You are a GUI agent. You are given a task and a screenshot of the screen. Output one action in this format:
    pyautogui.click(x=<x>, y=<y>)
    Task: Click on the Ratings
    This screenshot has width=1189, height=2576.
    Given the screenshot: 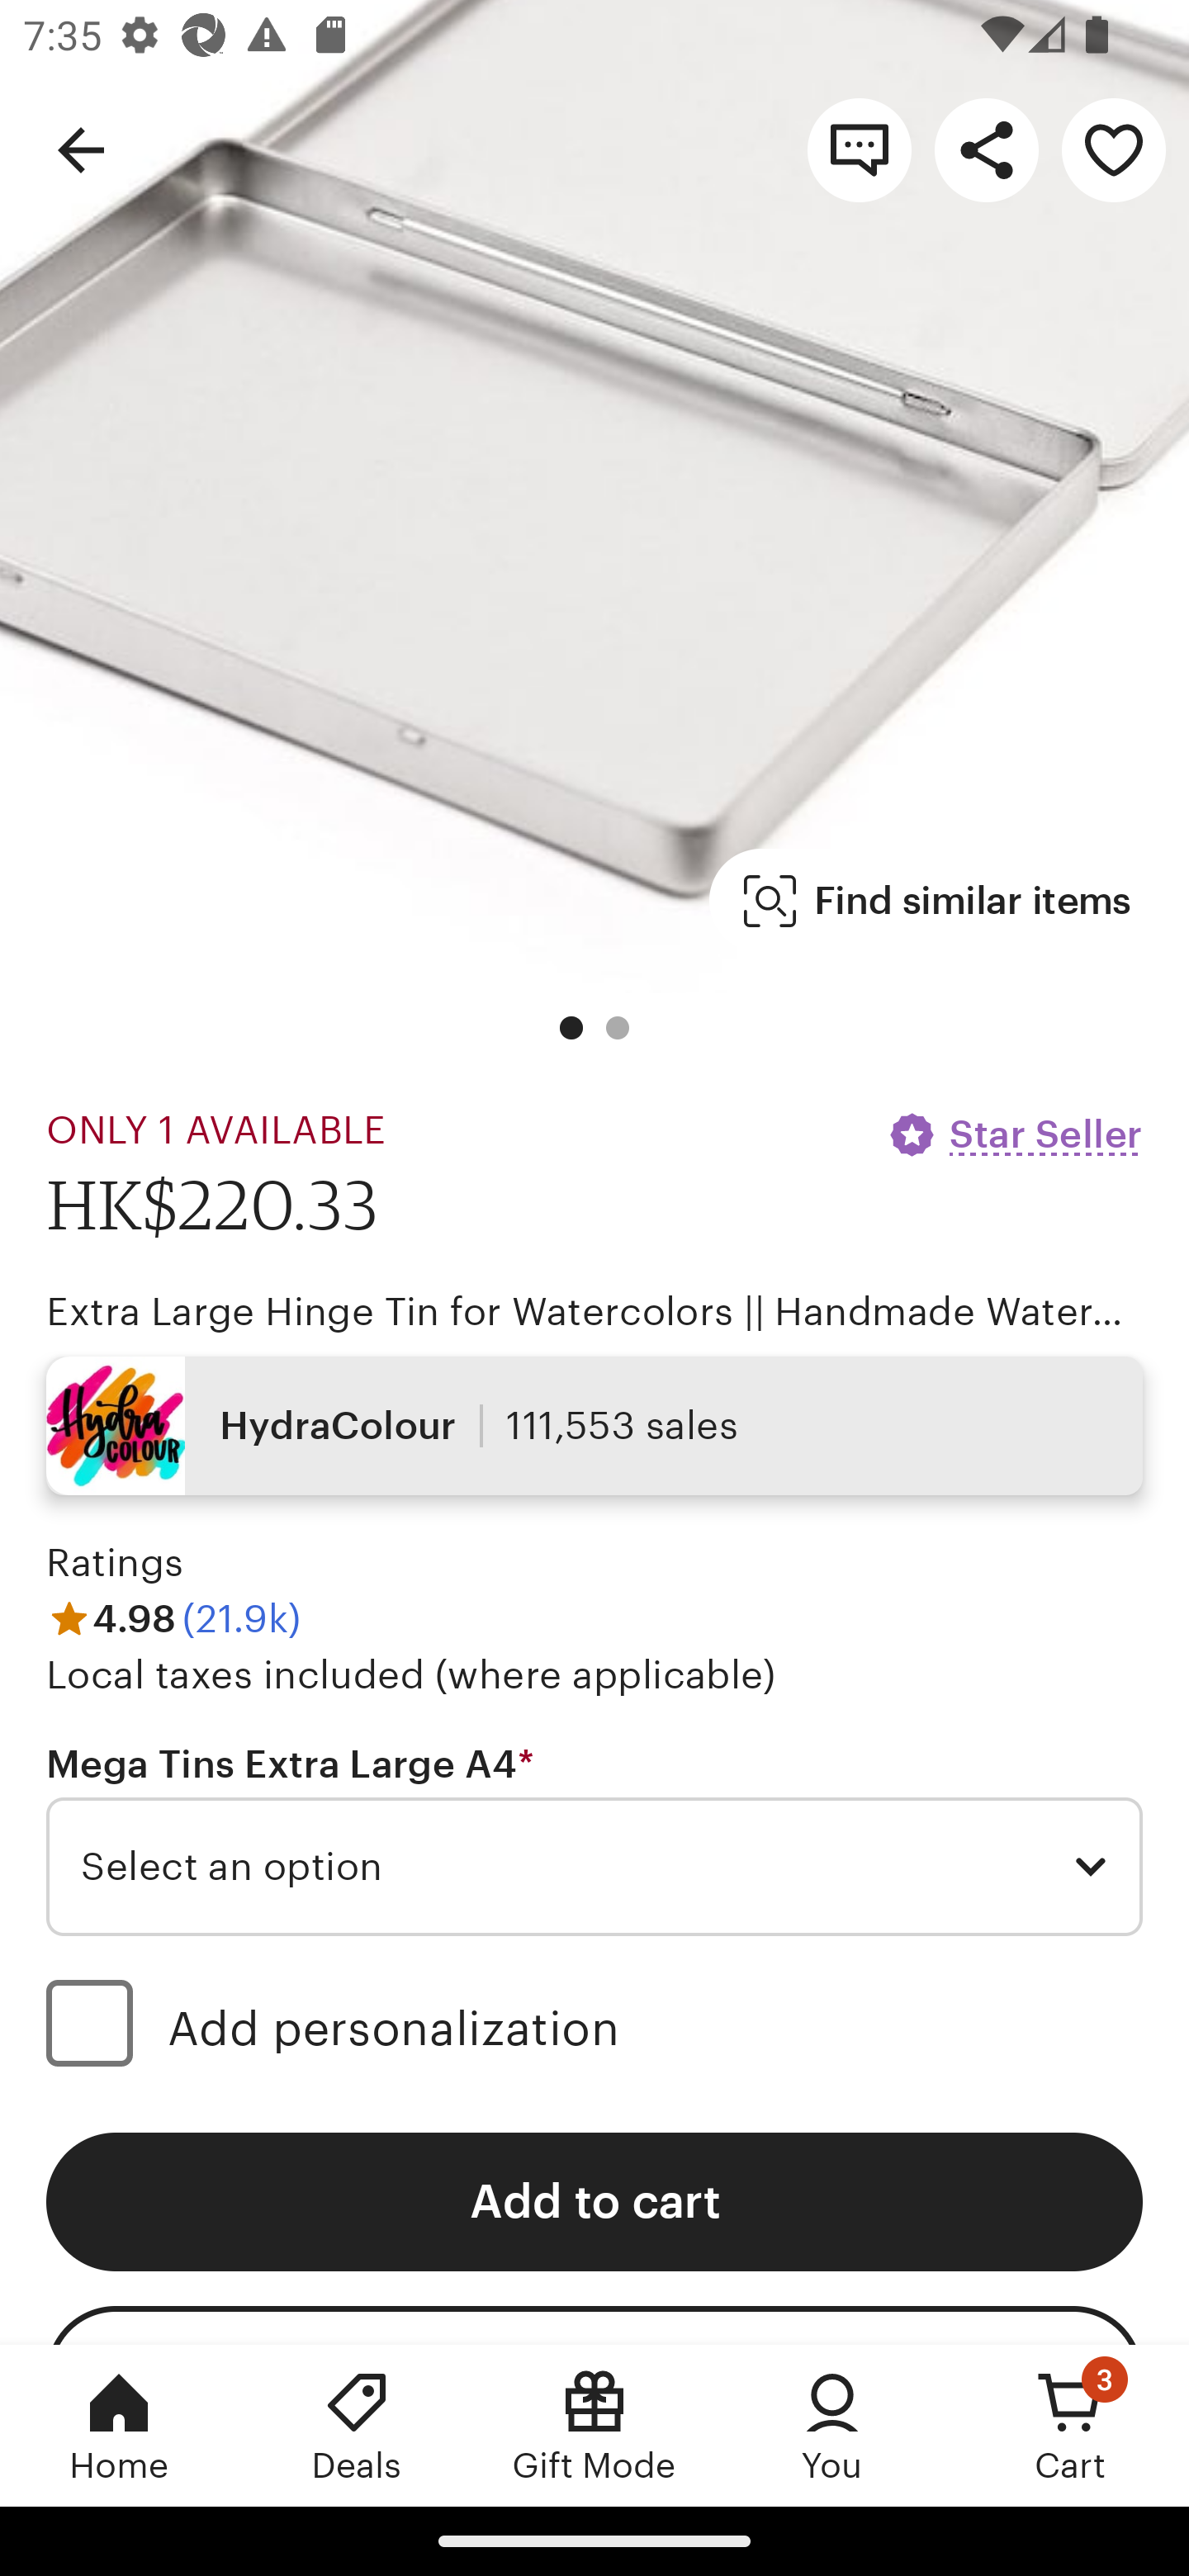 What is the action you would take?
    pyautogui.click(x=116, y=1562)
    